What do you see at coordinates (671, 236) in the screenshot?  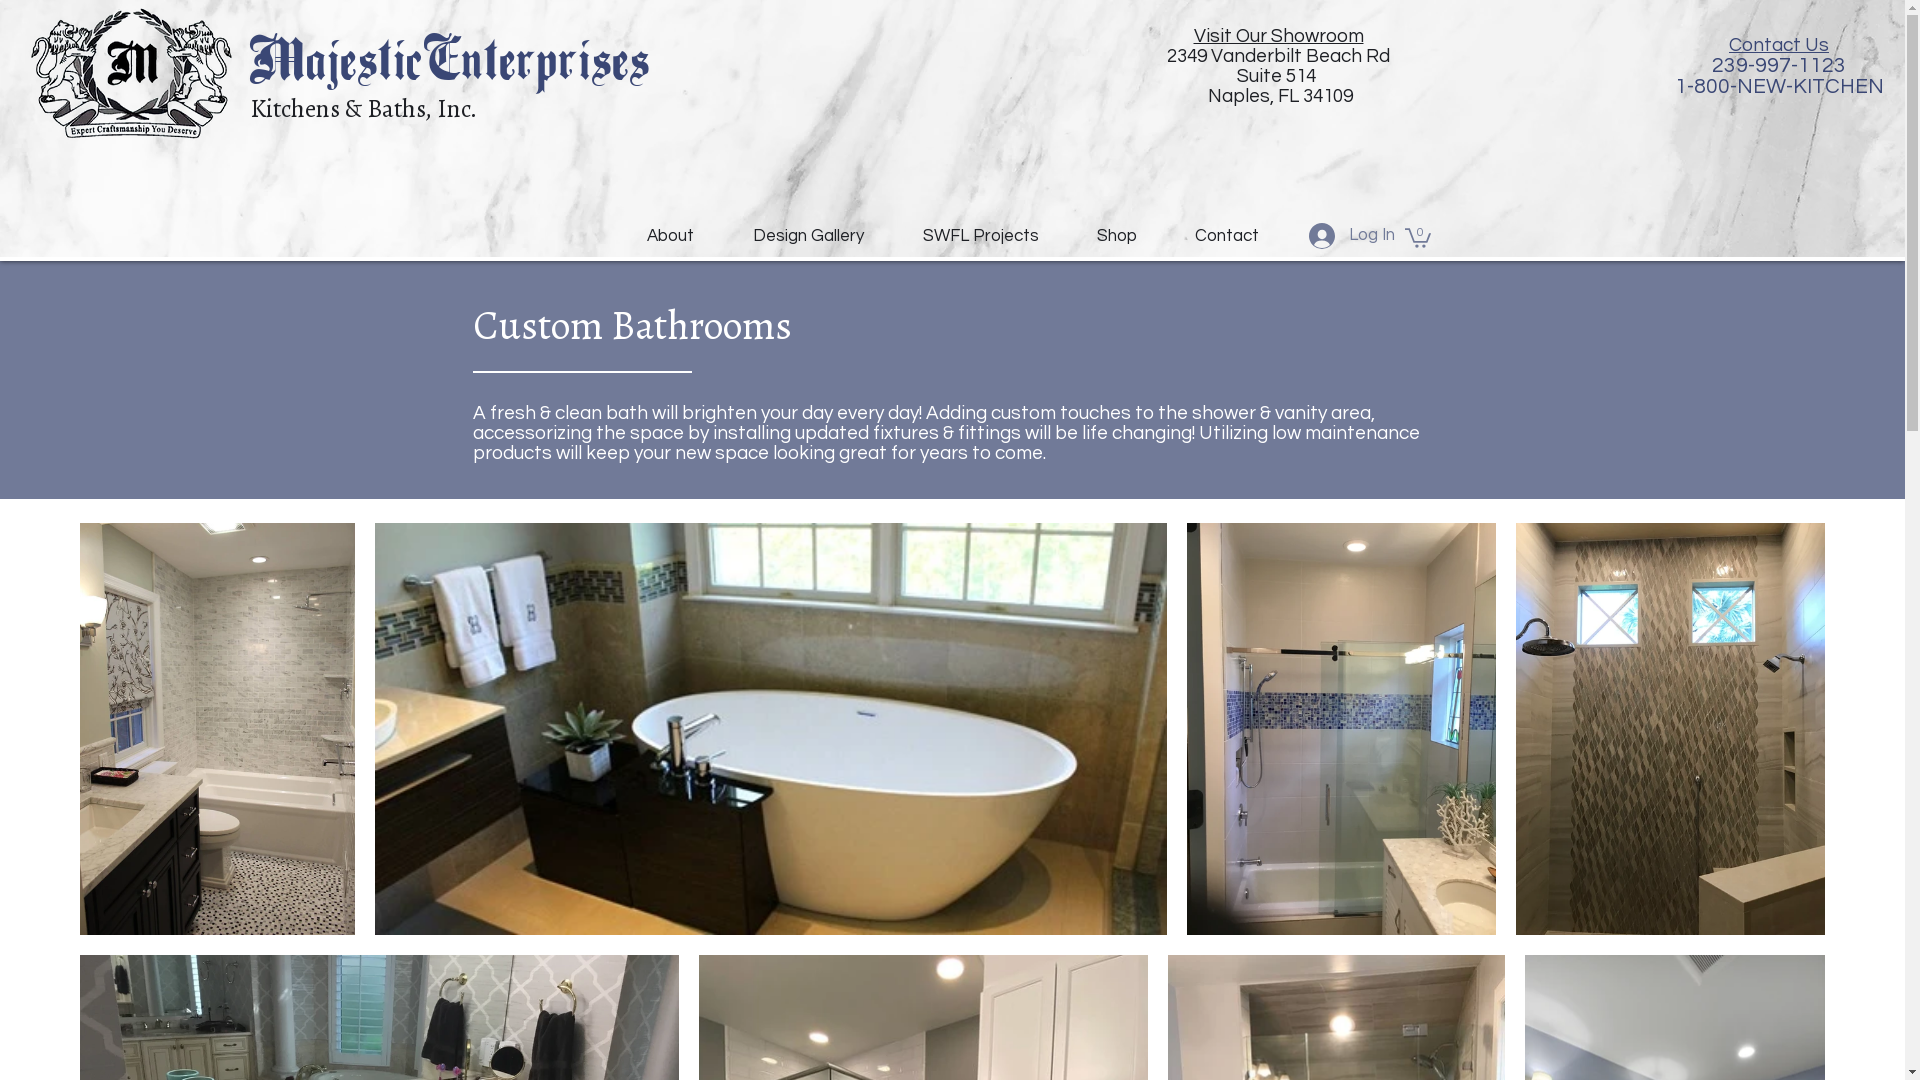 I see `About` at bounding box center [671, 236].